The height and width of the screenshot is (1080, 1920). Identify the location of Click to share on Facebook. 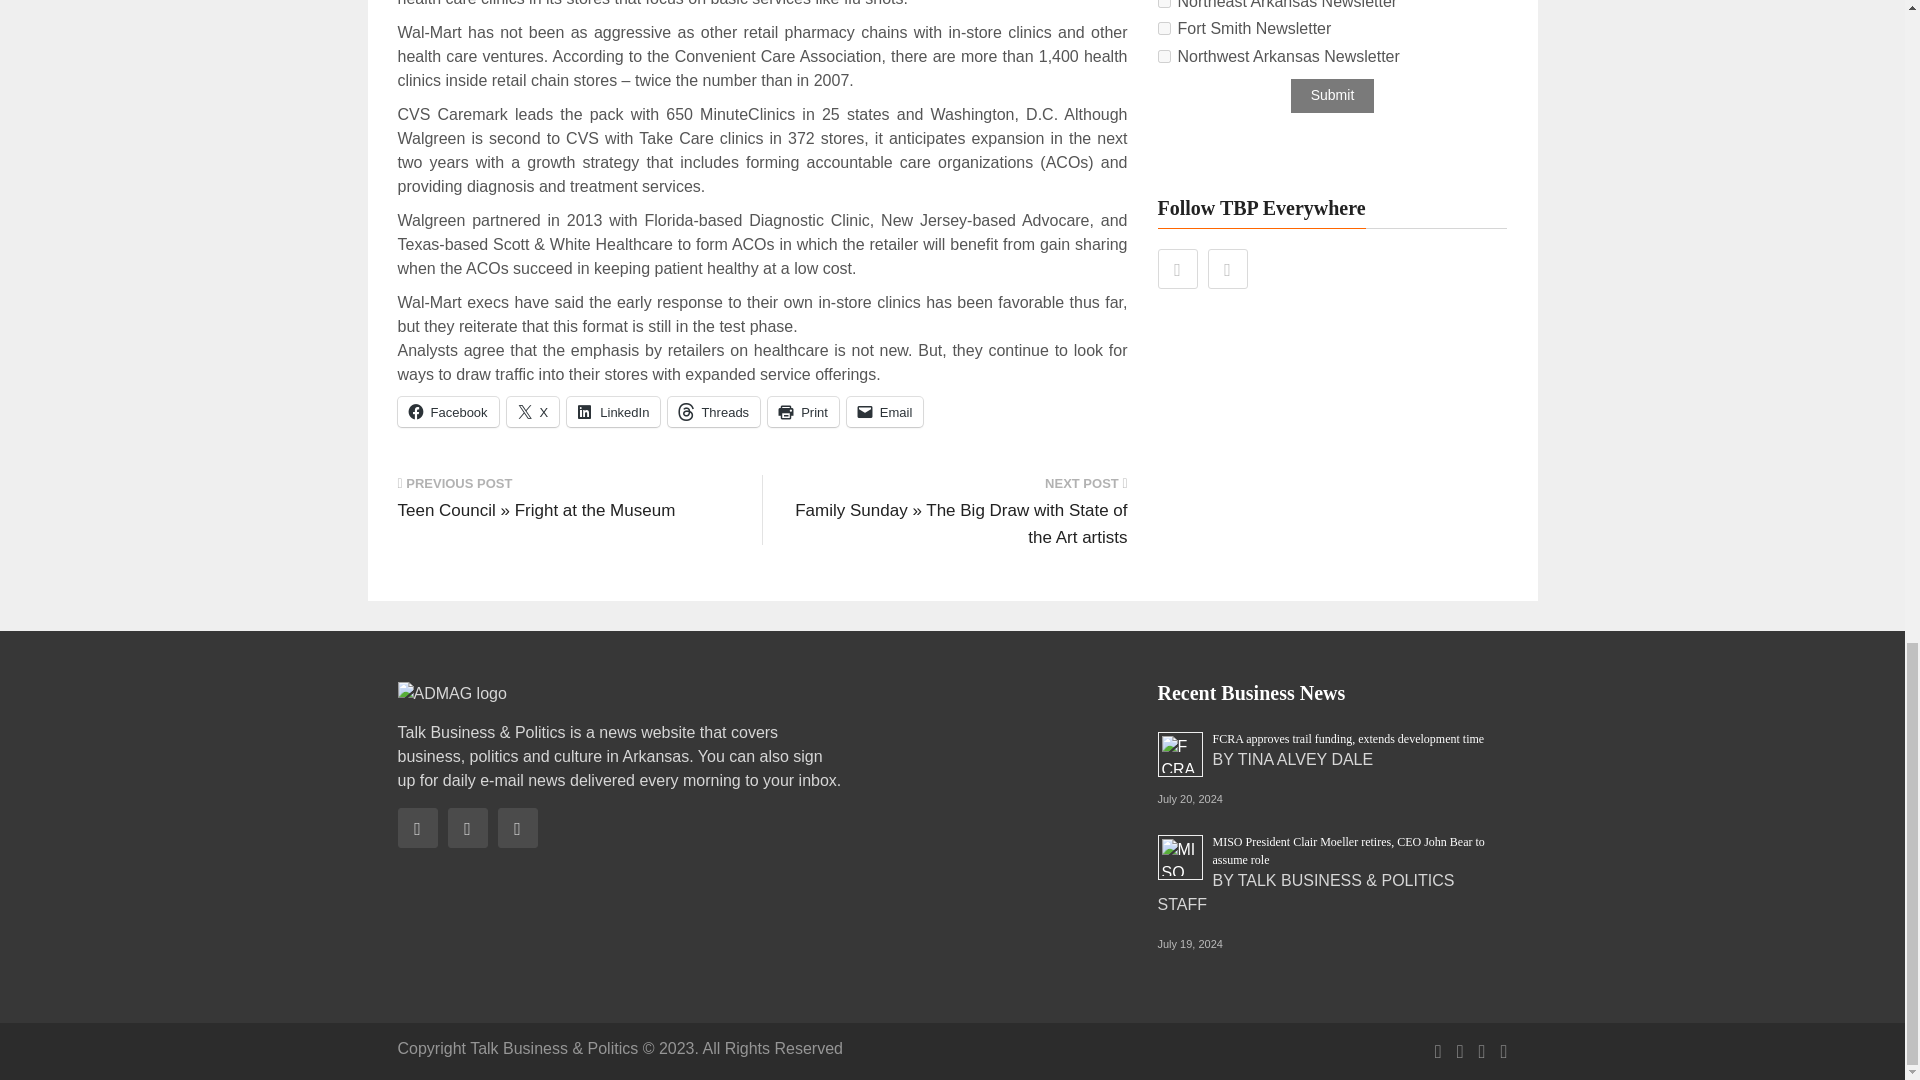
(448, 412).